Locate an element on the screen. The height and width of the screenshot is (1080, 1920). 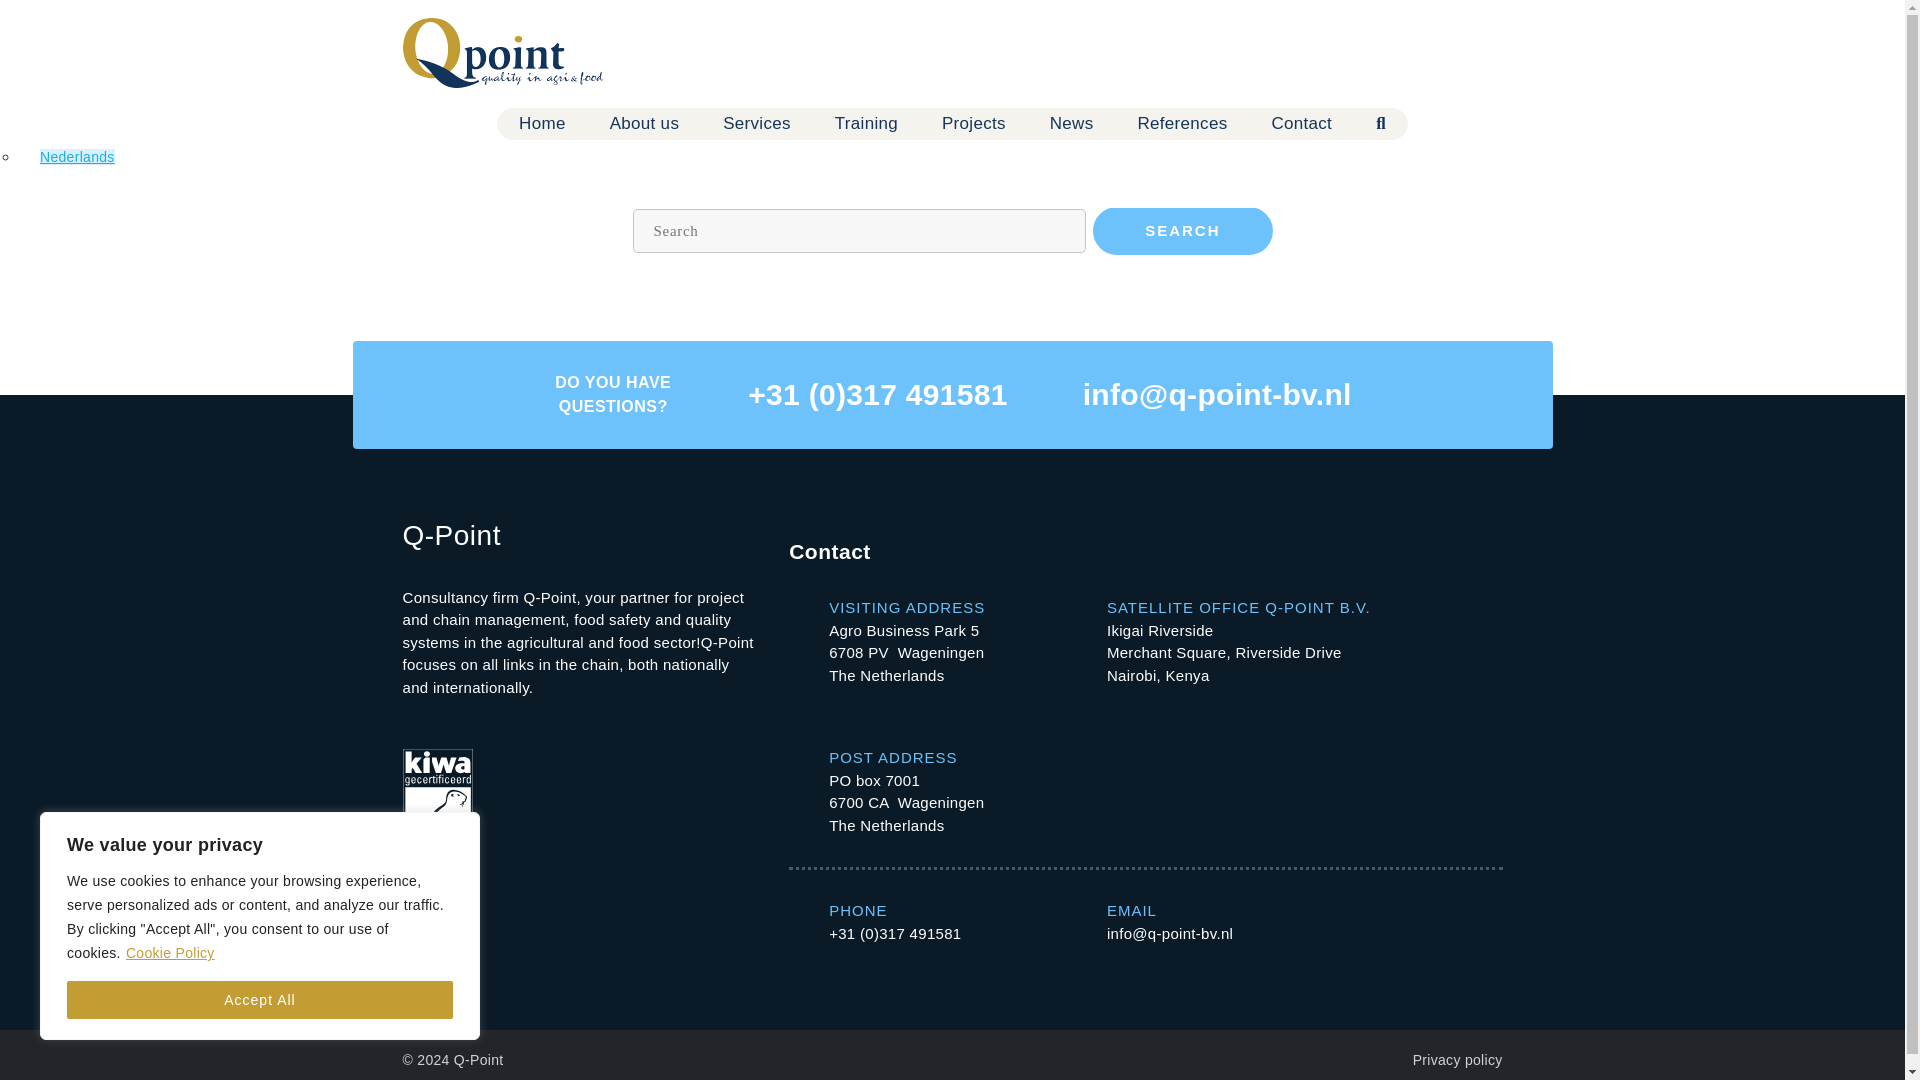
Training is located at coordinates (866, 124).